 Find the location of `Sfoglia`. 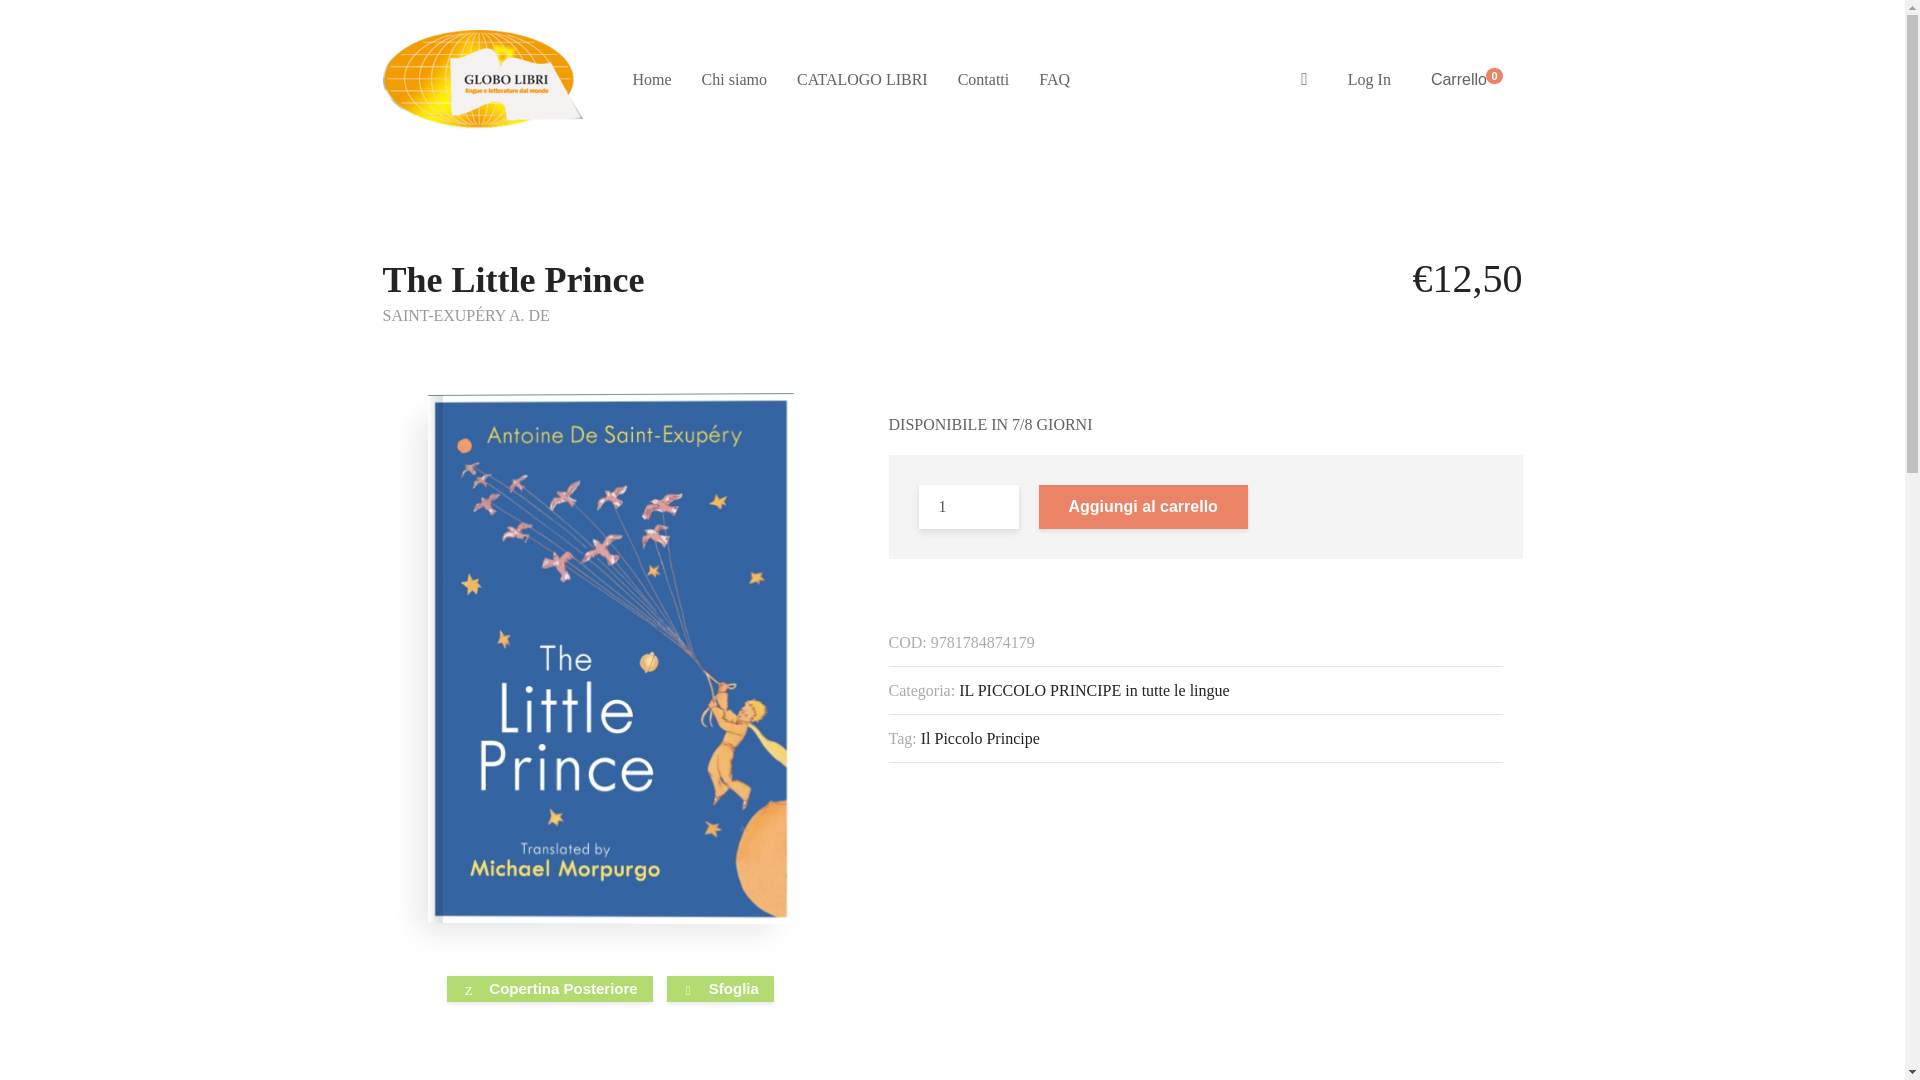

Sfoglia is located at coordinates (720, 989).